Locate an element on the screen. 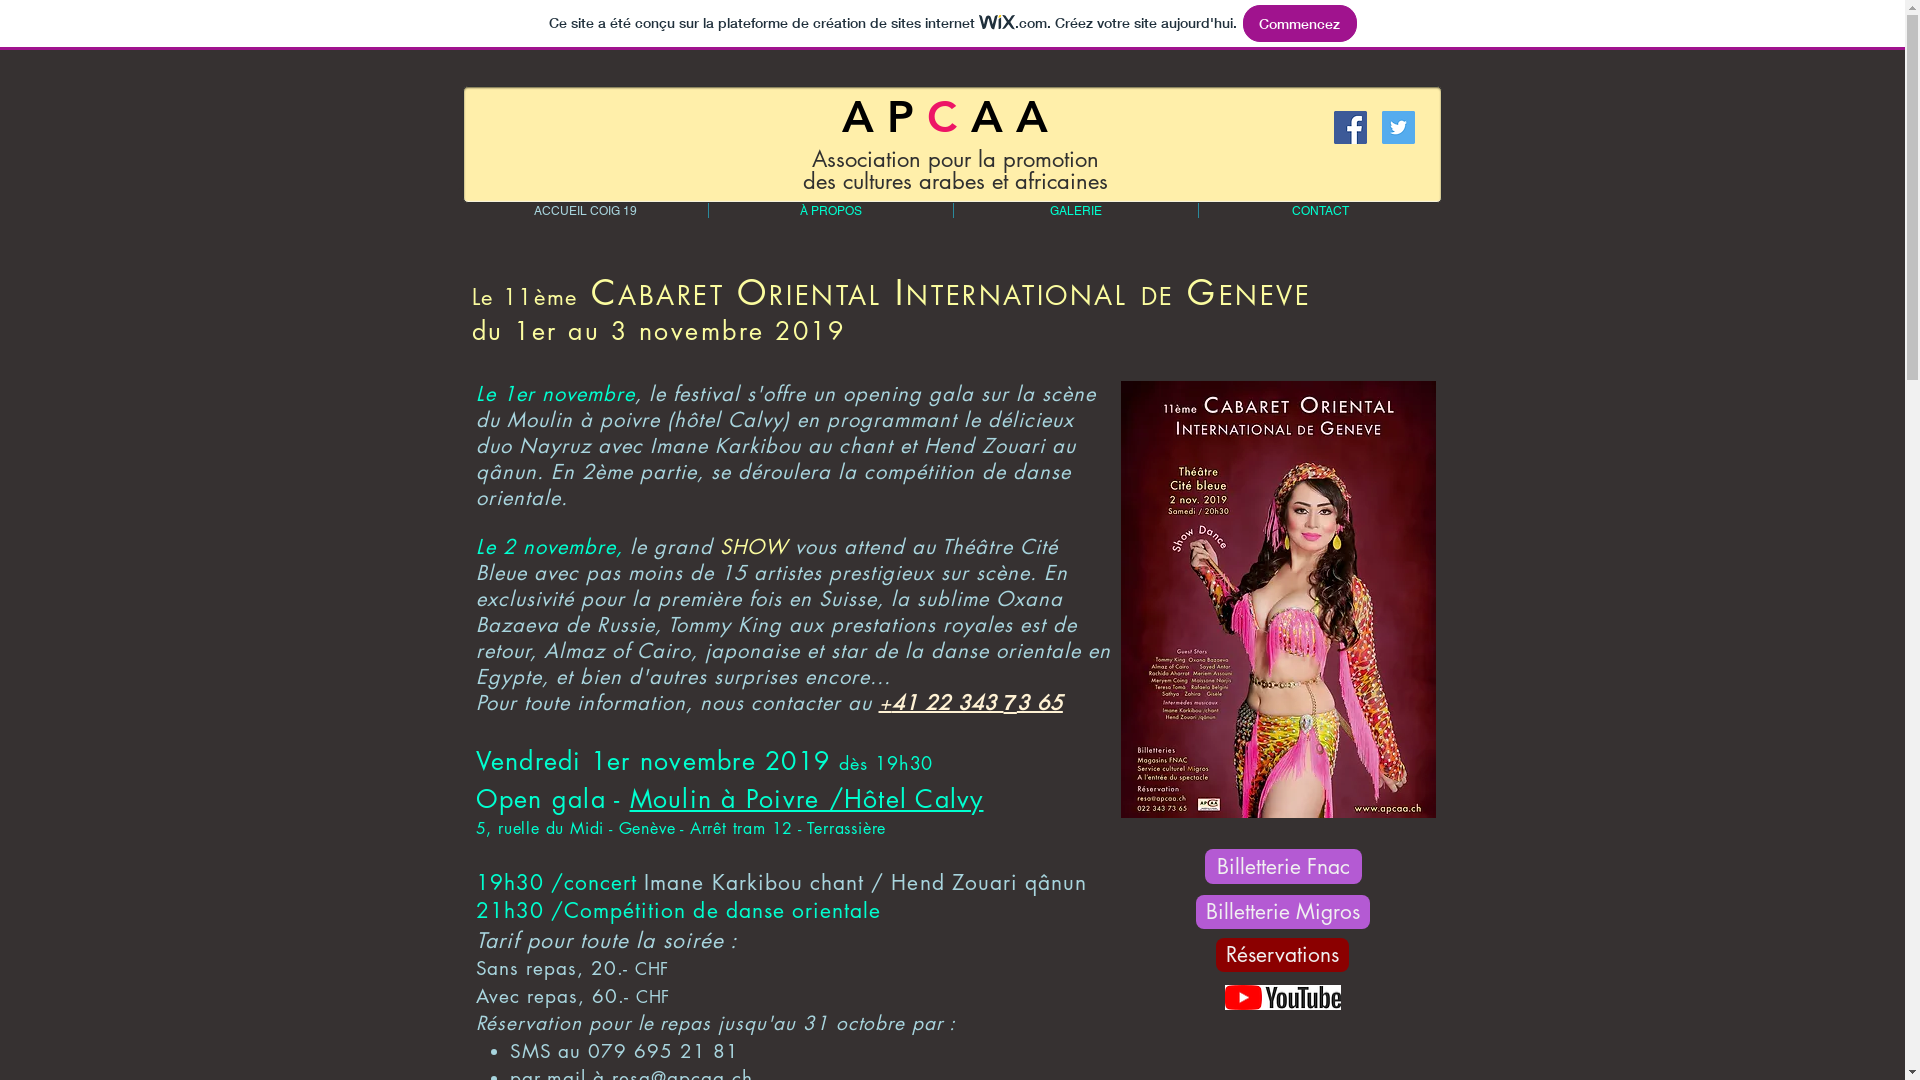  ACCUEIL COIG 19 is located at coordinates (584, 210).